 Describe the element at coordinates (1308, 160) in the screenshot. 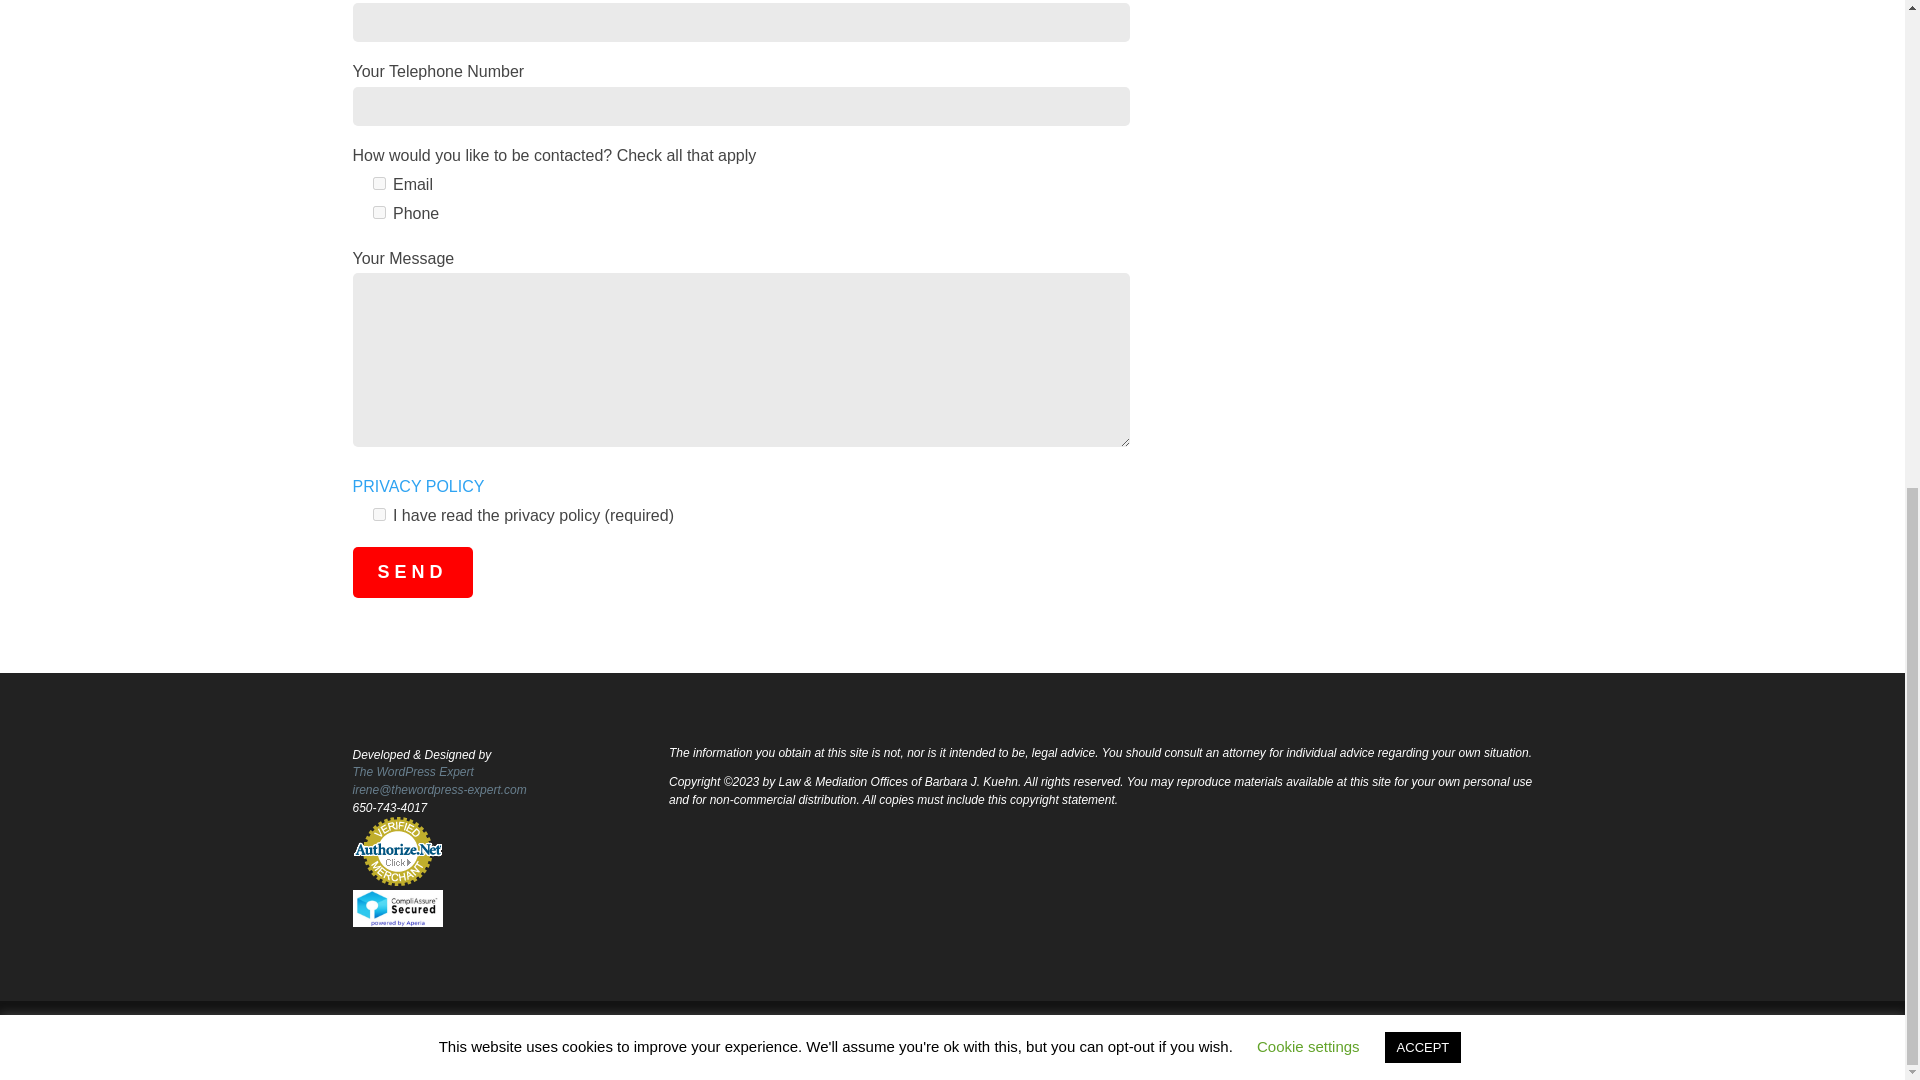

I see `Cookie settings` at that location.